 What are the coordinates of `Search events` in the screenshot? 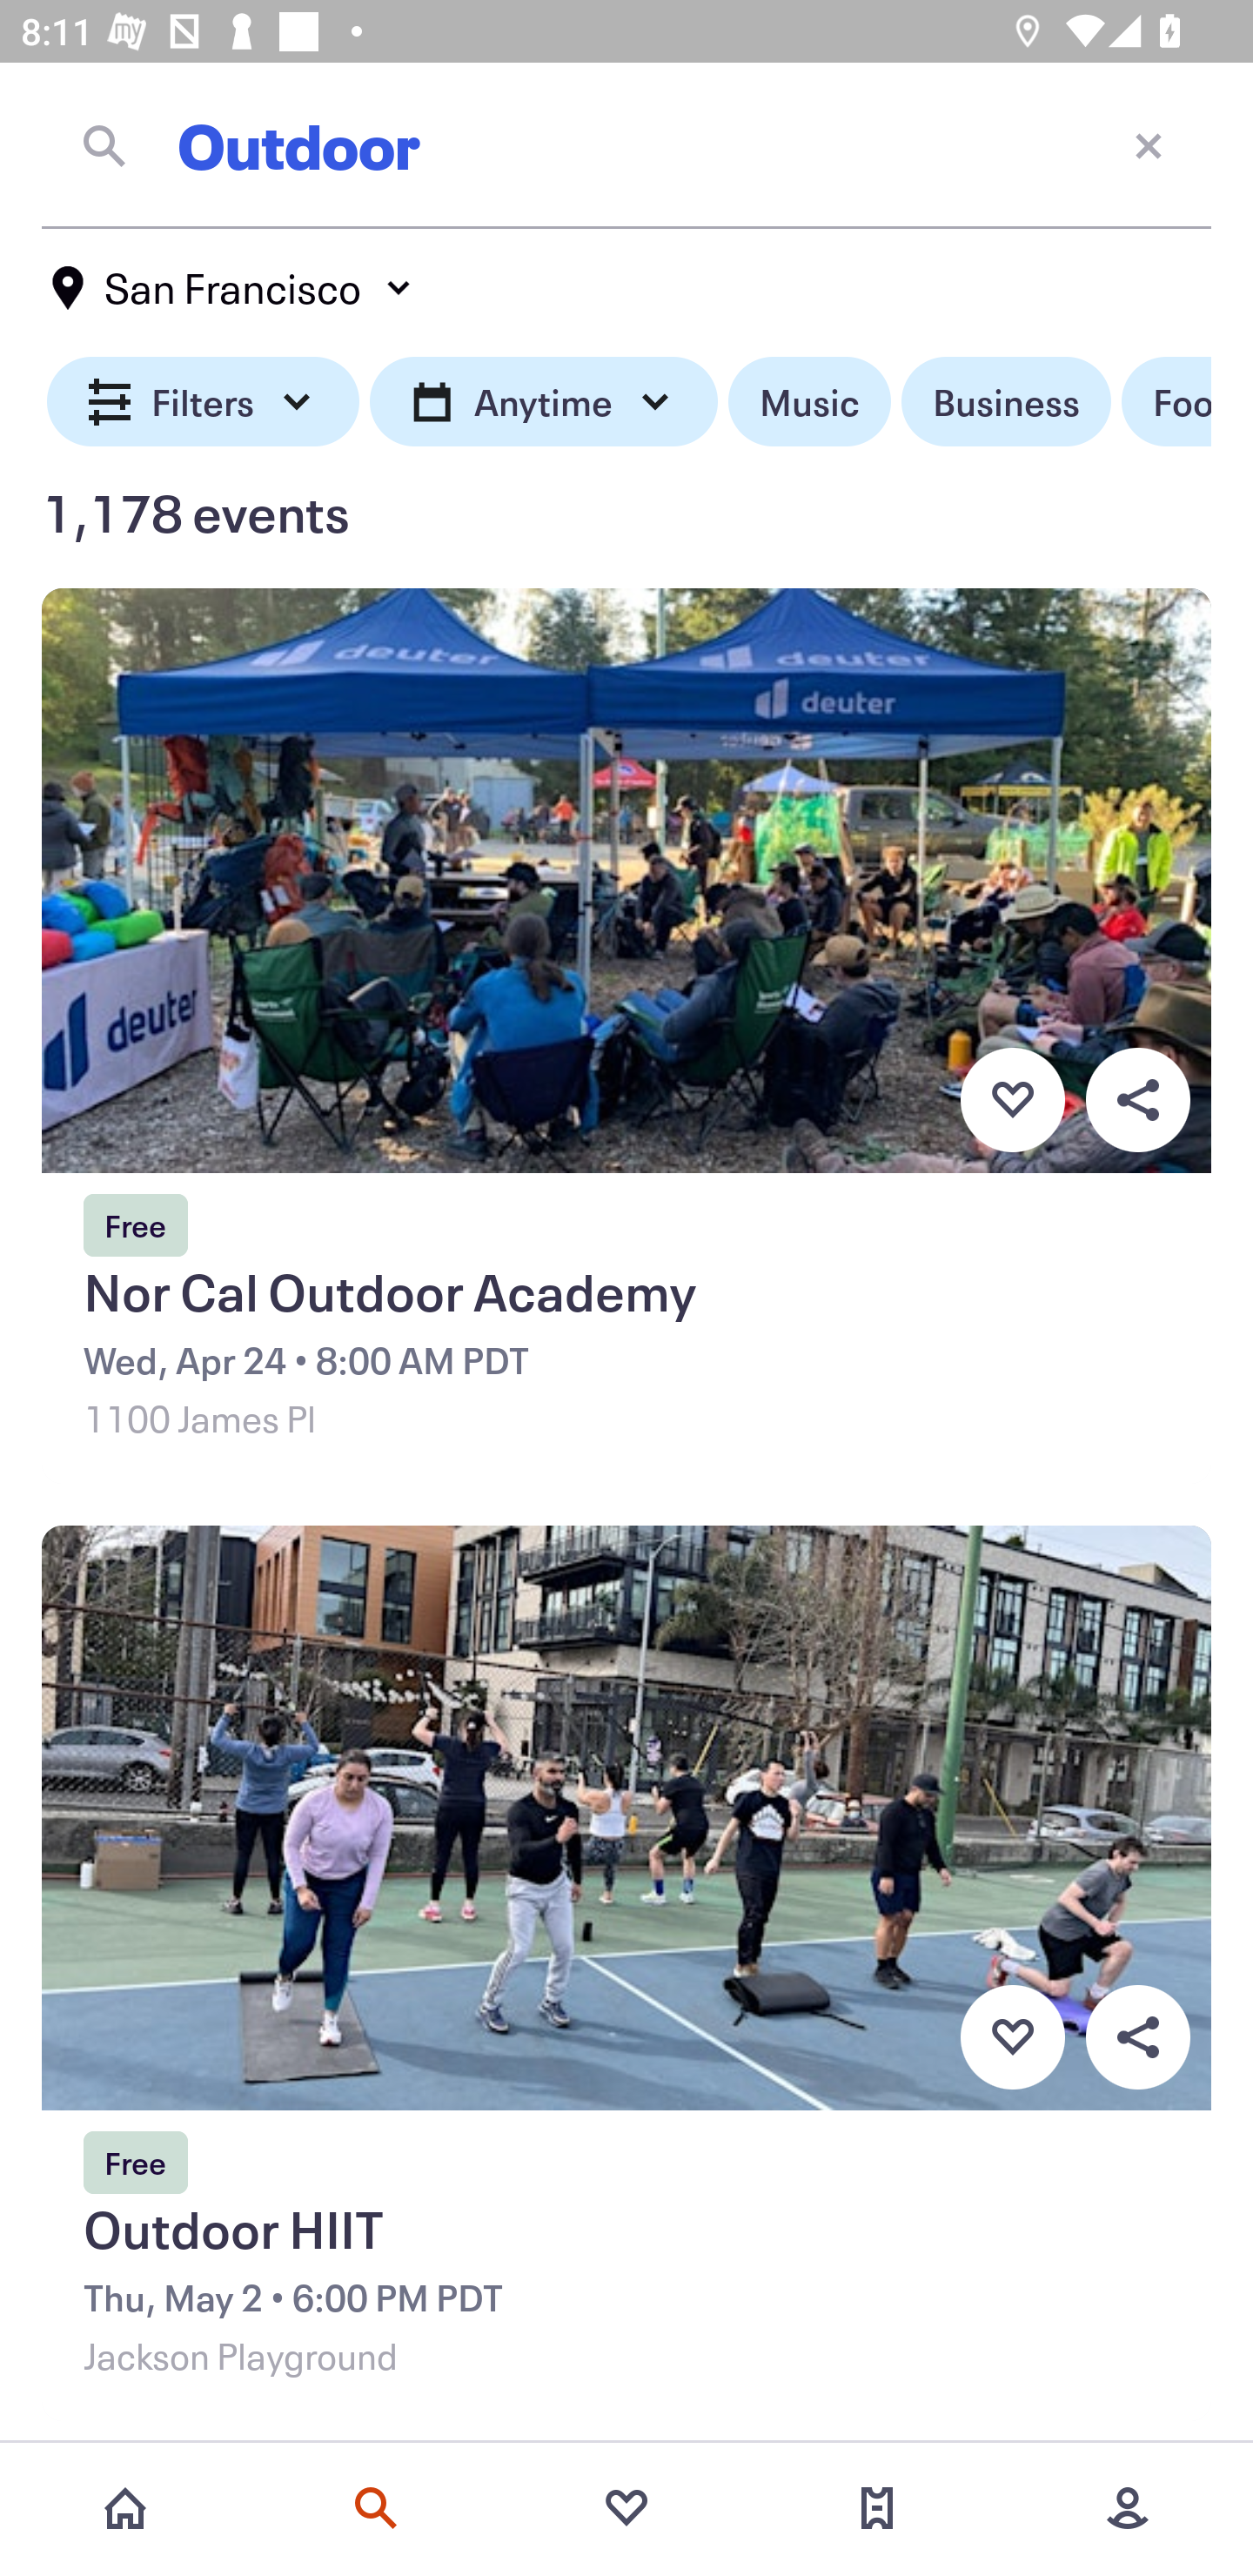 It's located at (376, 2508).